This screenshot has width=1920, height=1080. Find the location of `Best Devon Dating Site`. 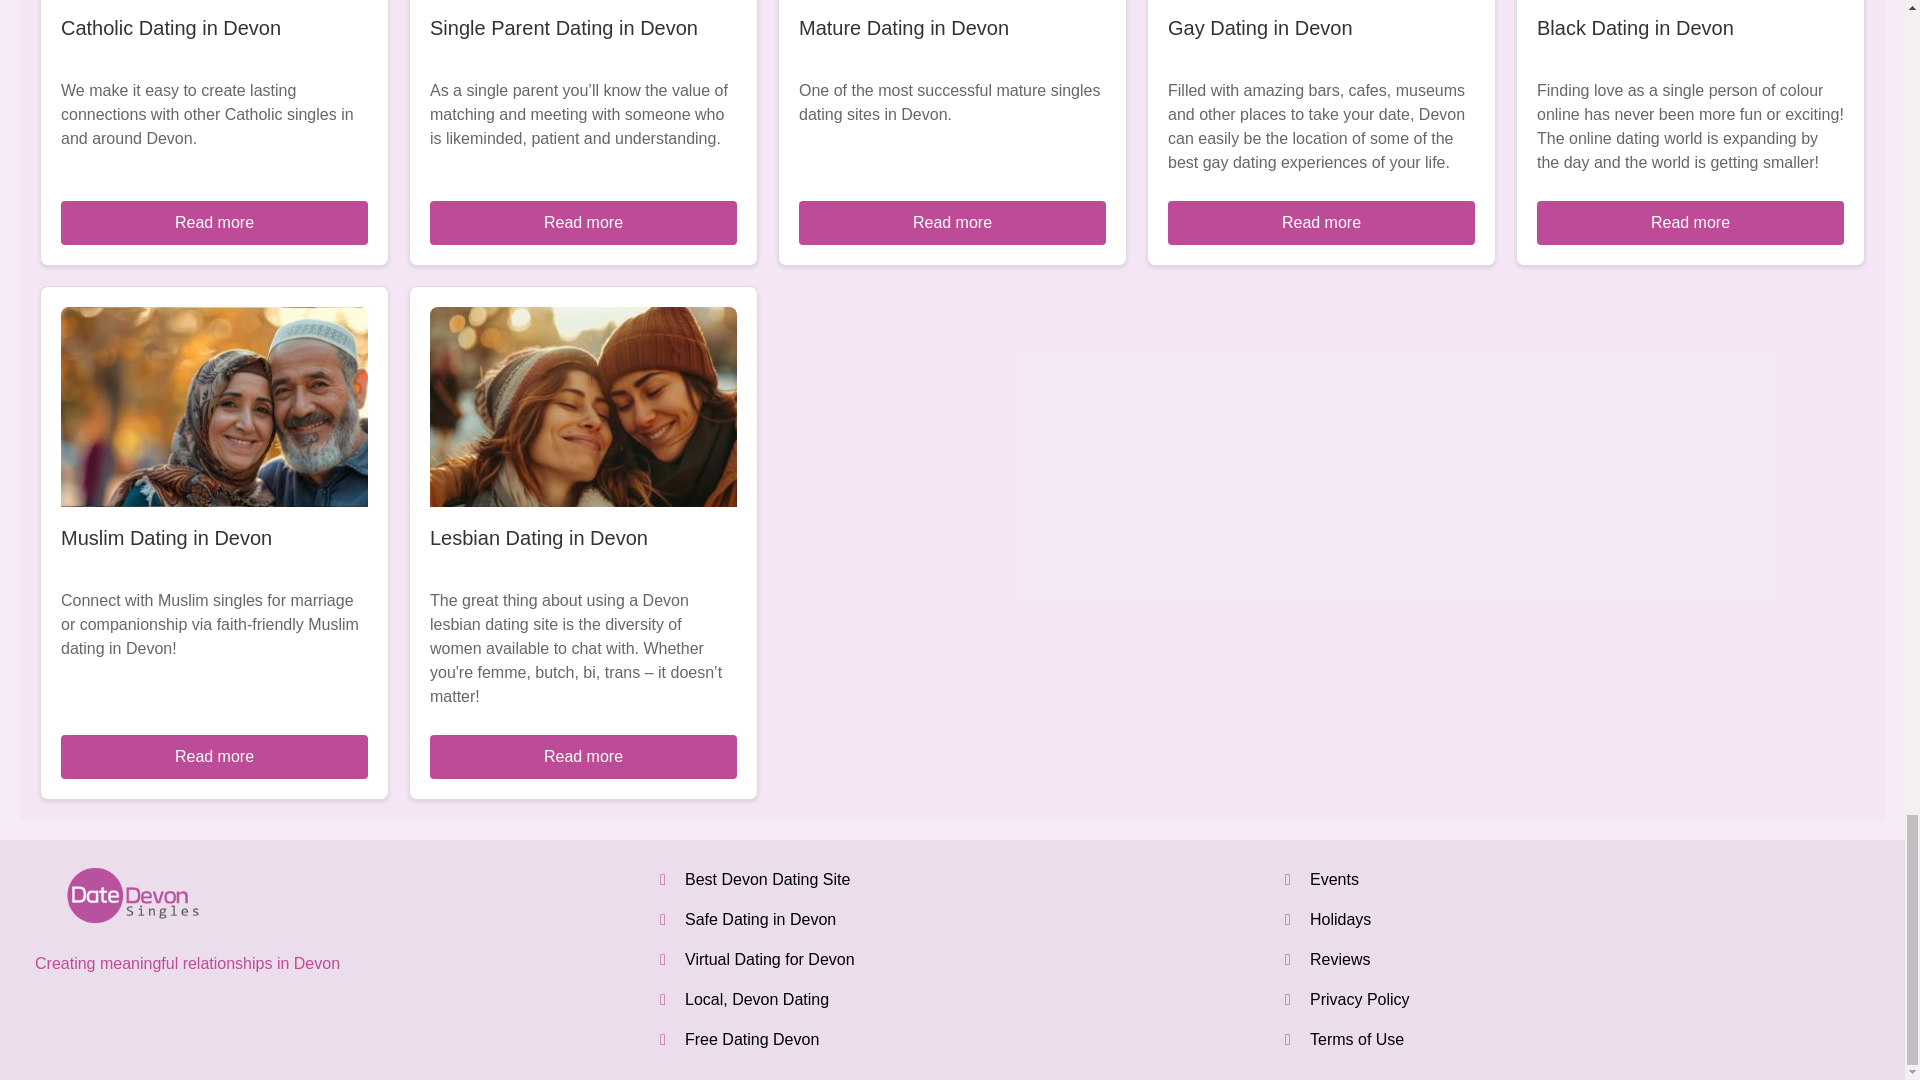

Best Devon Dating Site is located at coordinates (768, 878).